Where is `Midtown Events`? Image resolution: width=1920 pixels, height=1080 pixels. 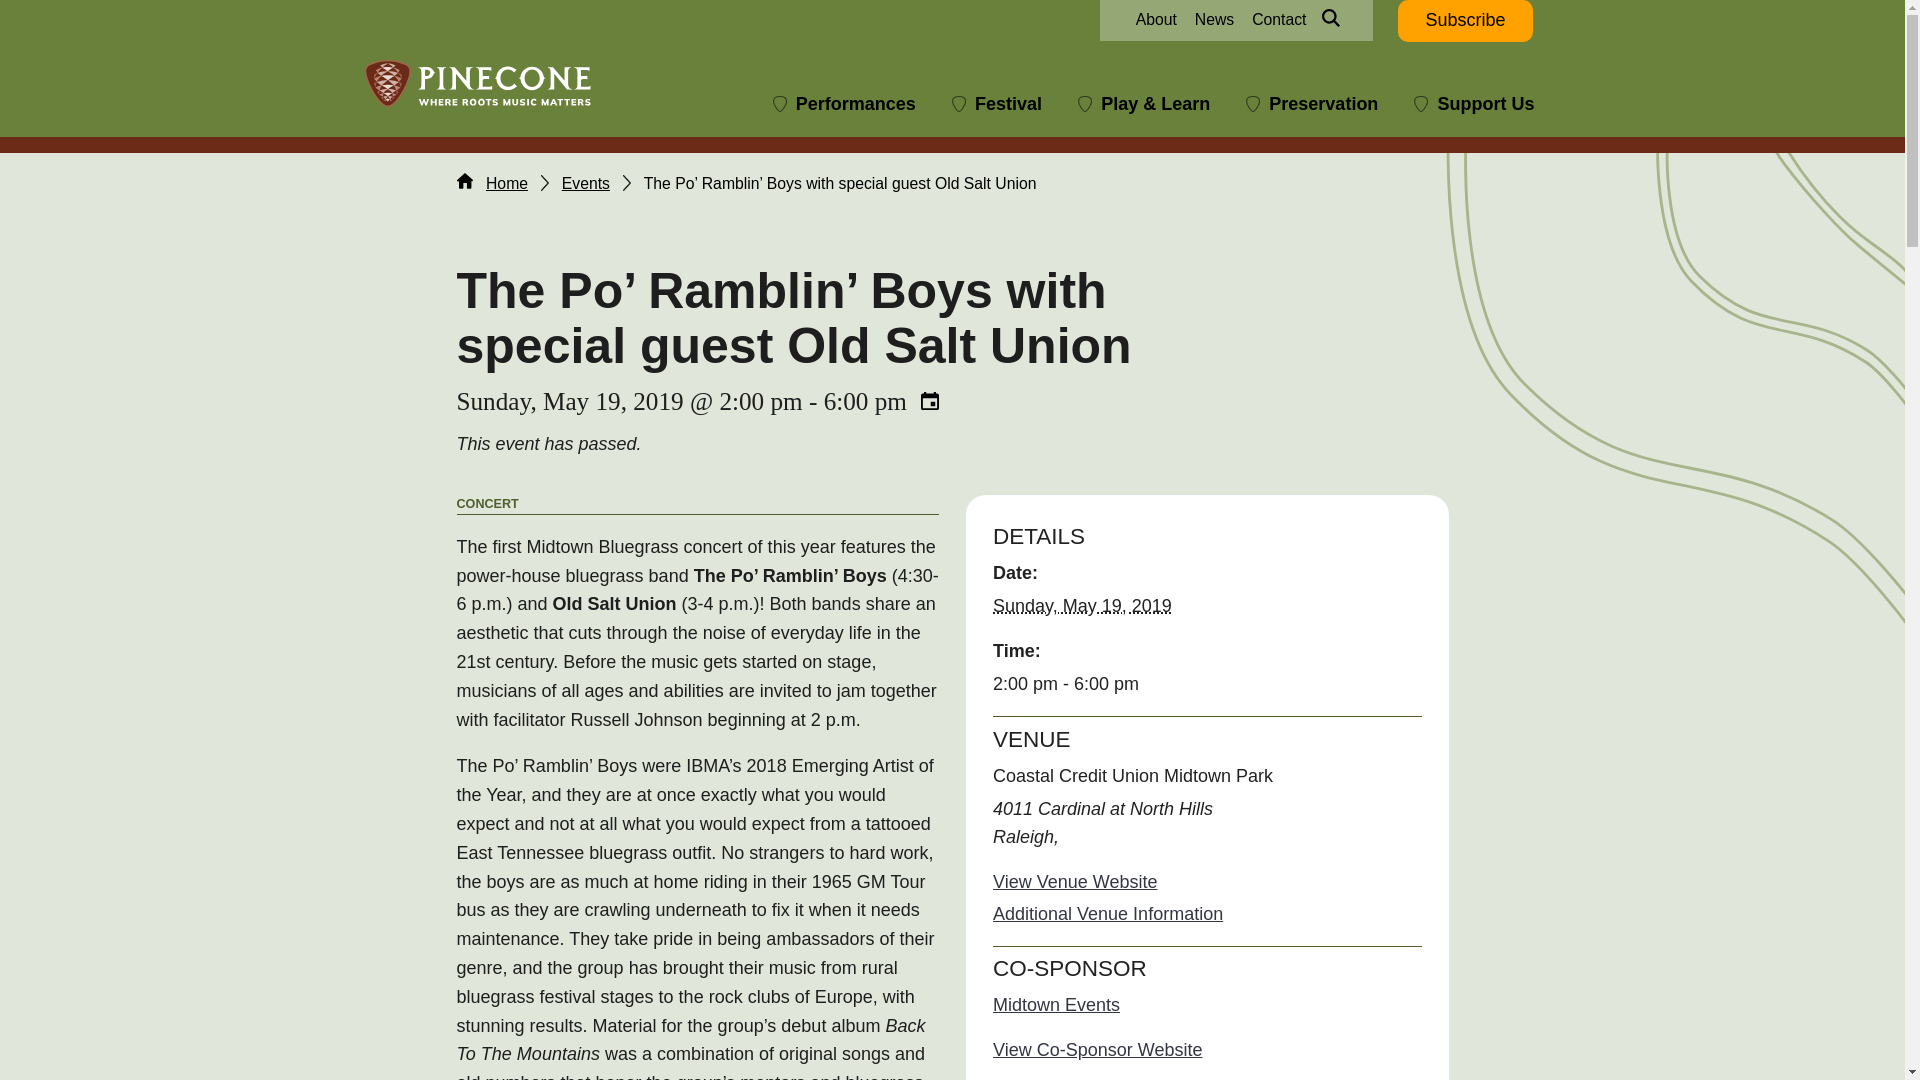
Midtown Events is located at coordinates (1056, 1004).